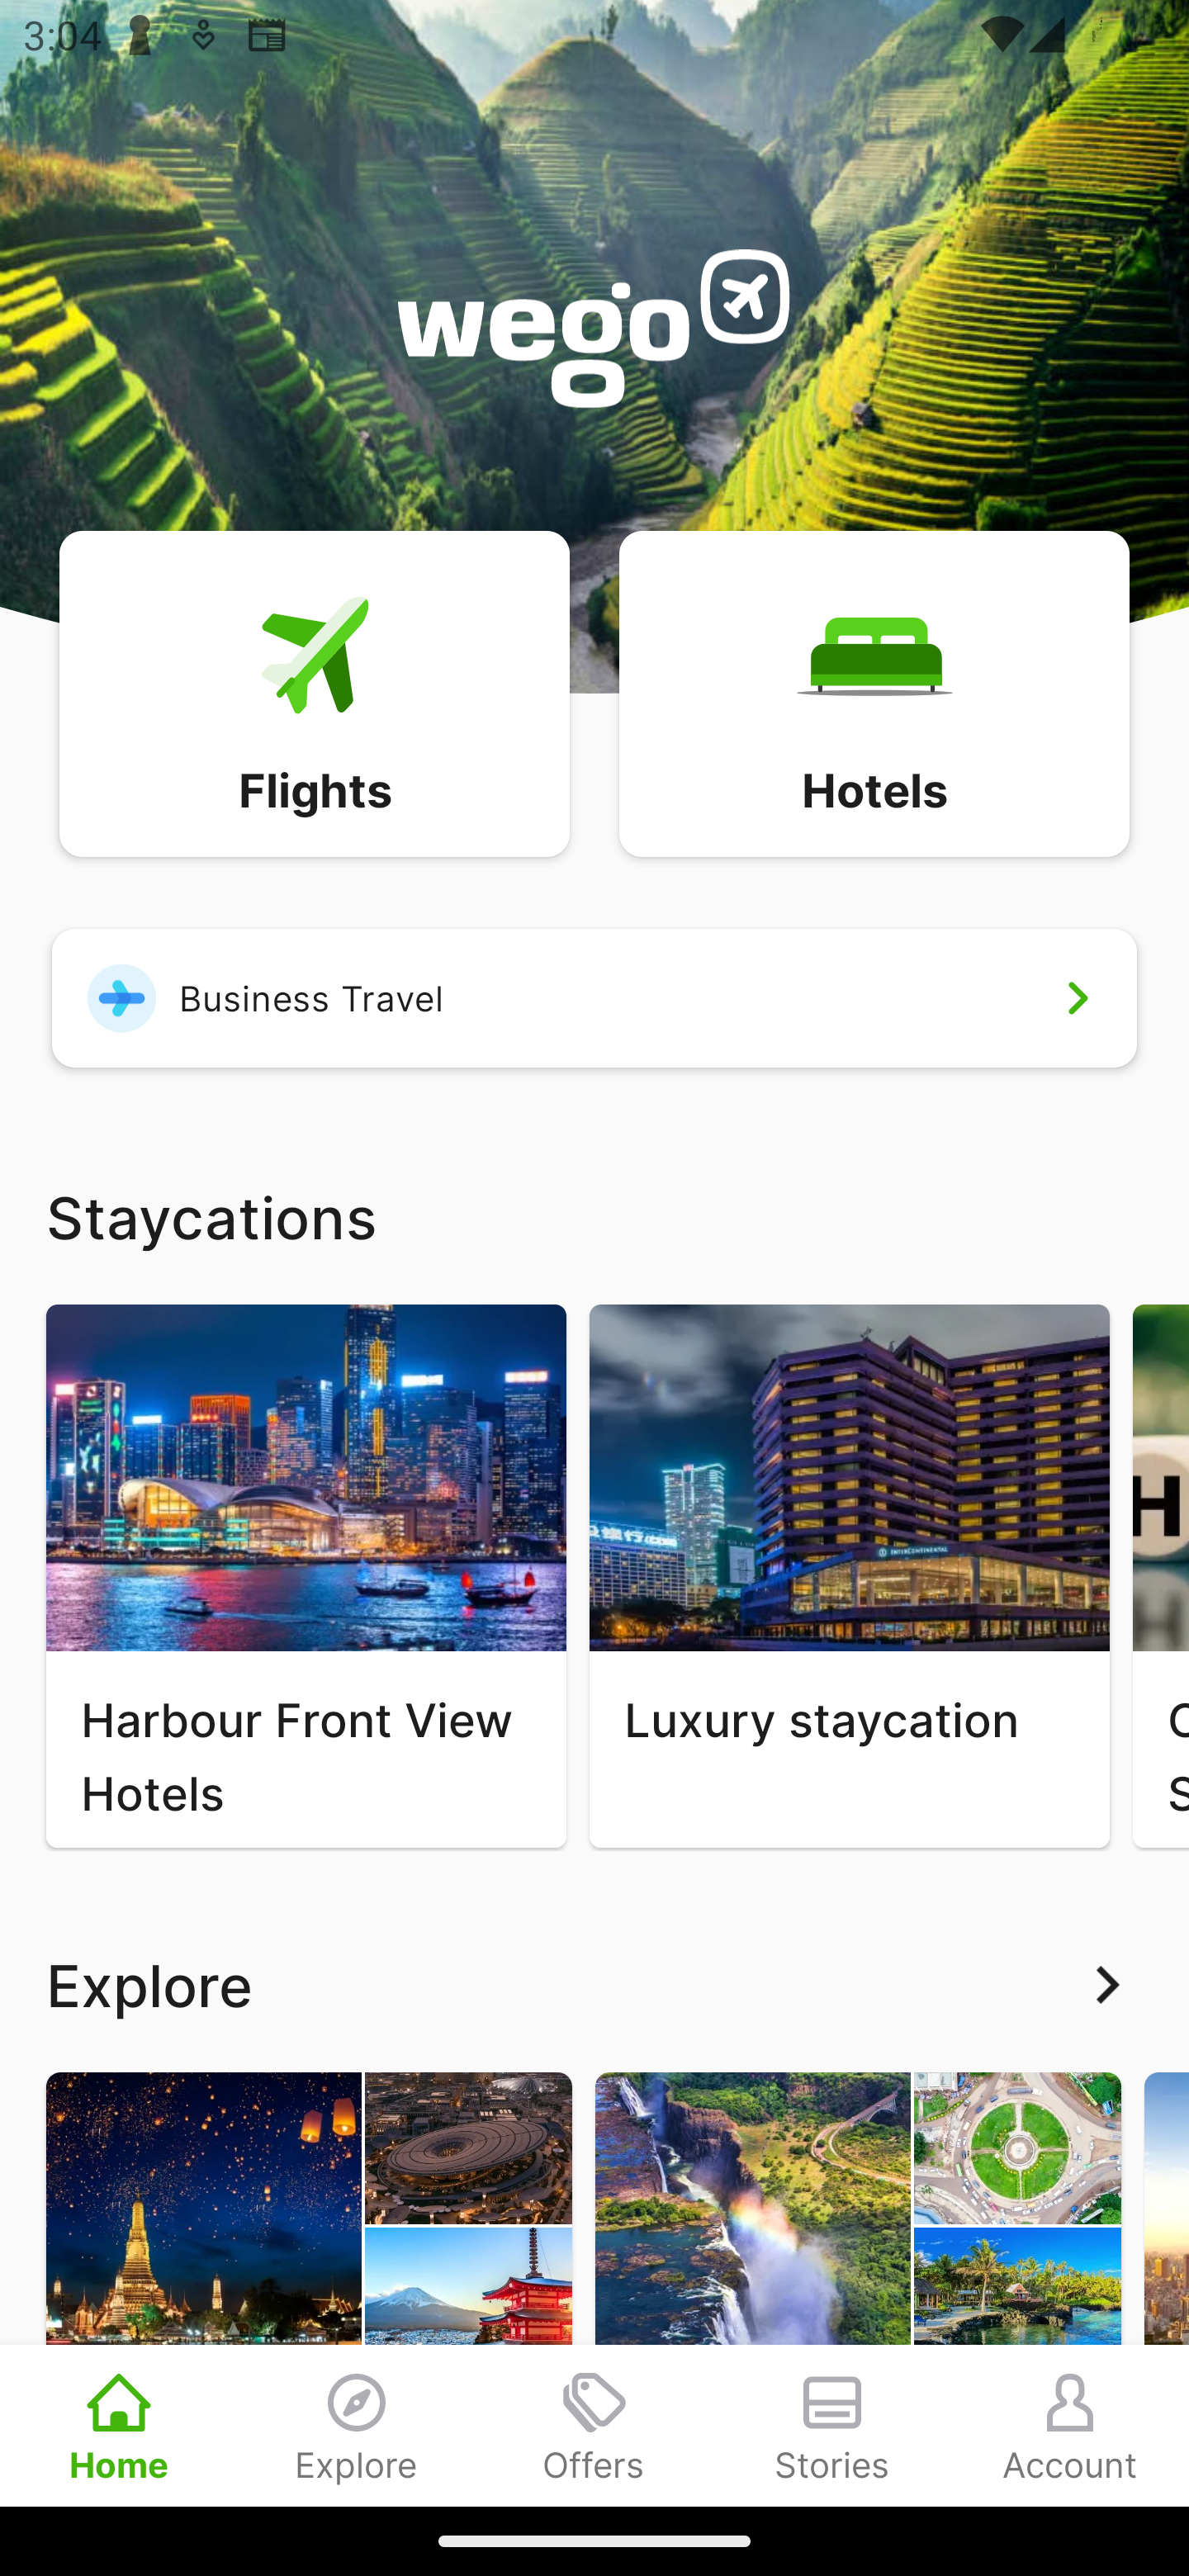 Image resolution: width=1189 pixels, height=2576 pixels. What do you see at coordinates (594, 997) in the screenshot?
I see `Business Travel` at bounding box center [594, 997].